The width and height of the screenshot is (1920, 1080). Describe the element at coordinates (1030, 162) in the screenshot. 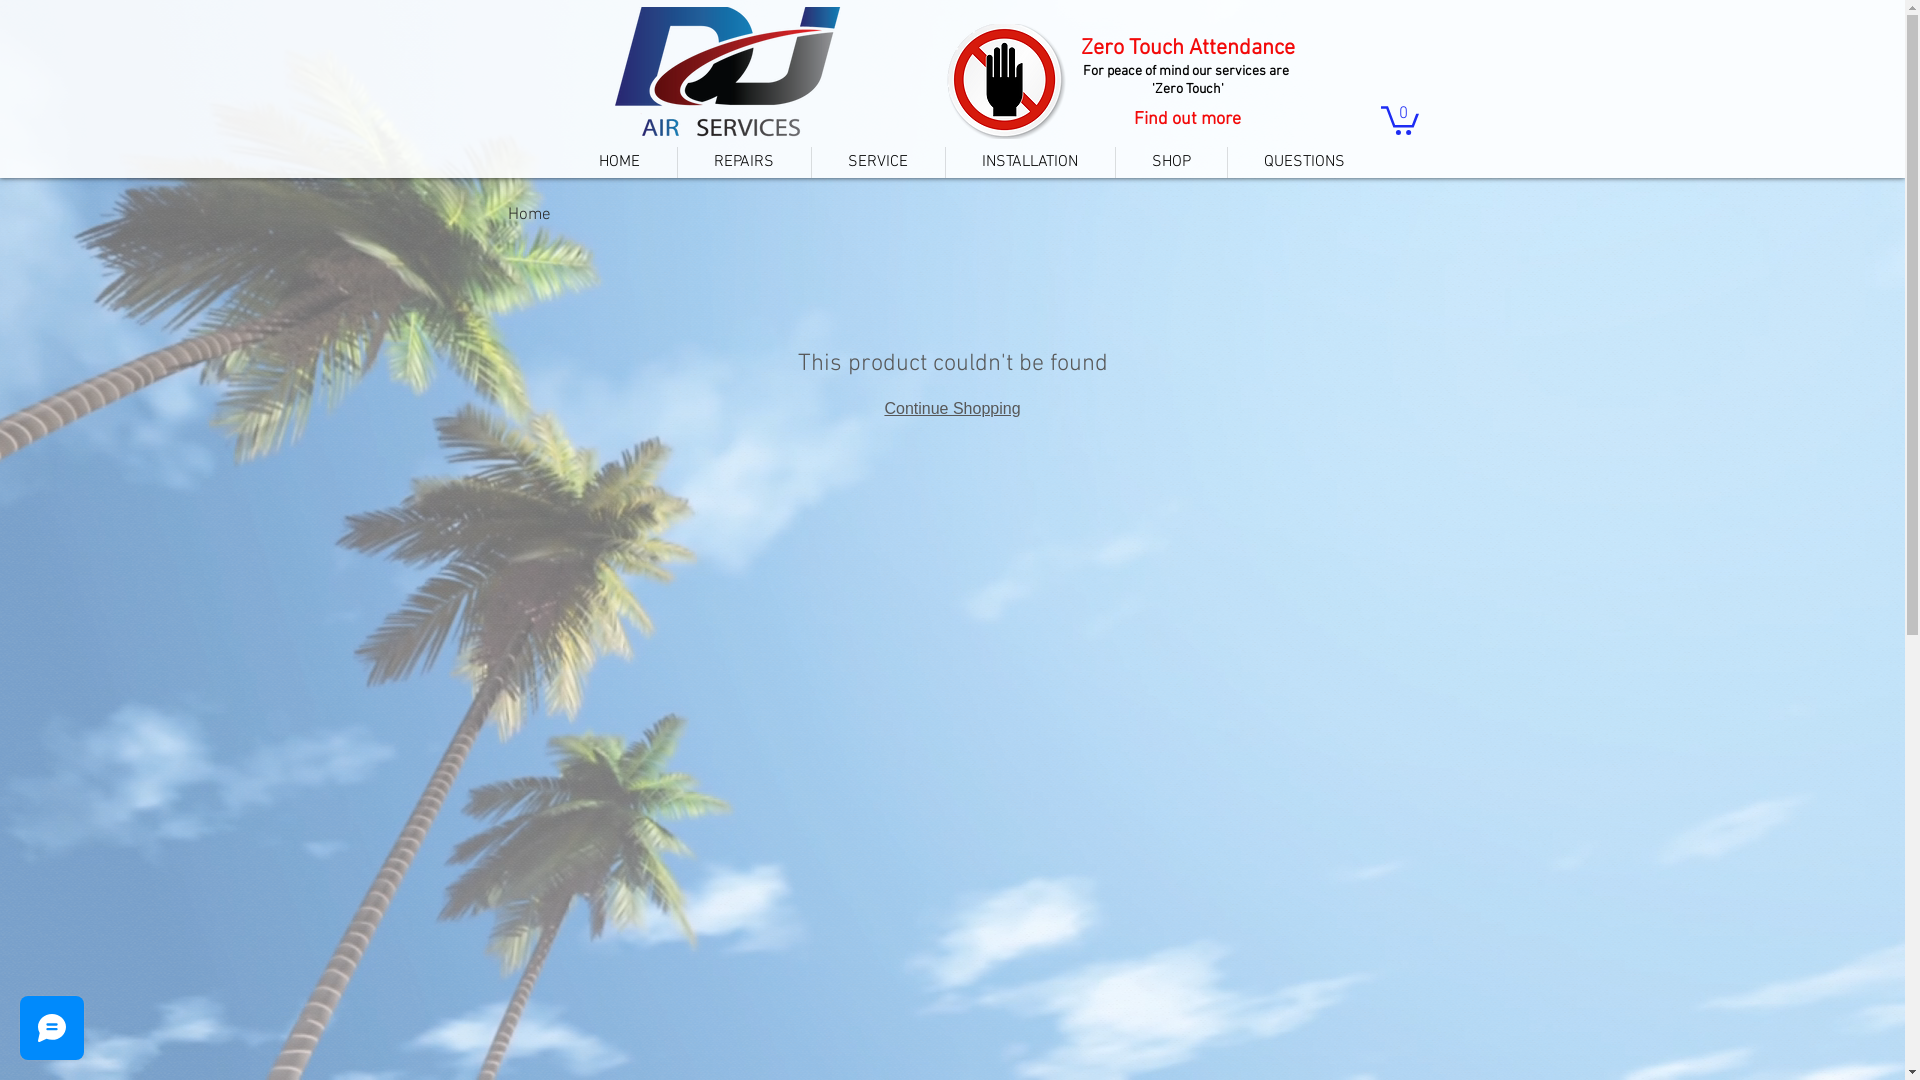

I see `INSTALLATION` at that location.